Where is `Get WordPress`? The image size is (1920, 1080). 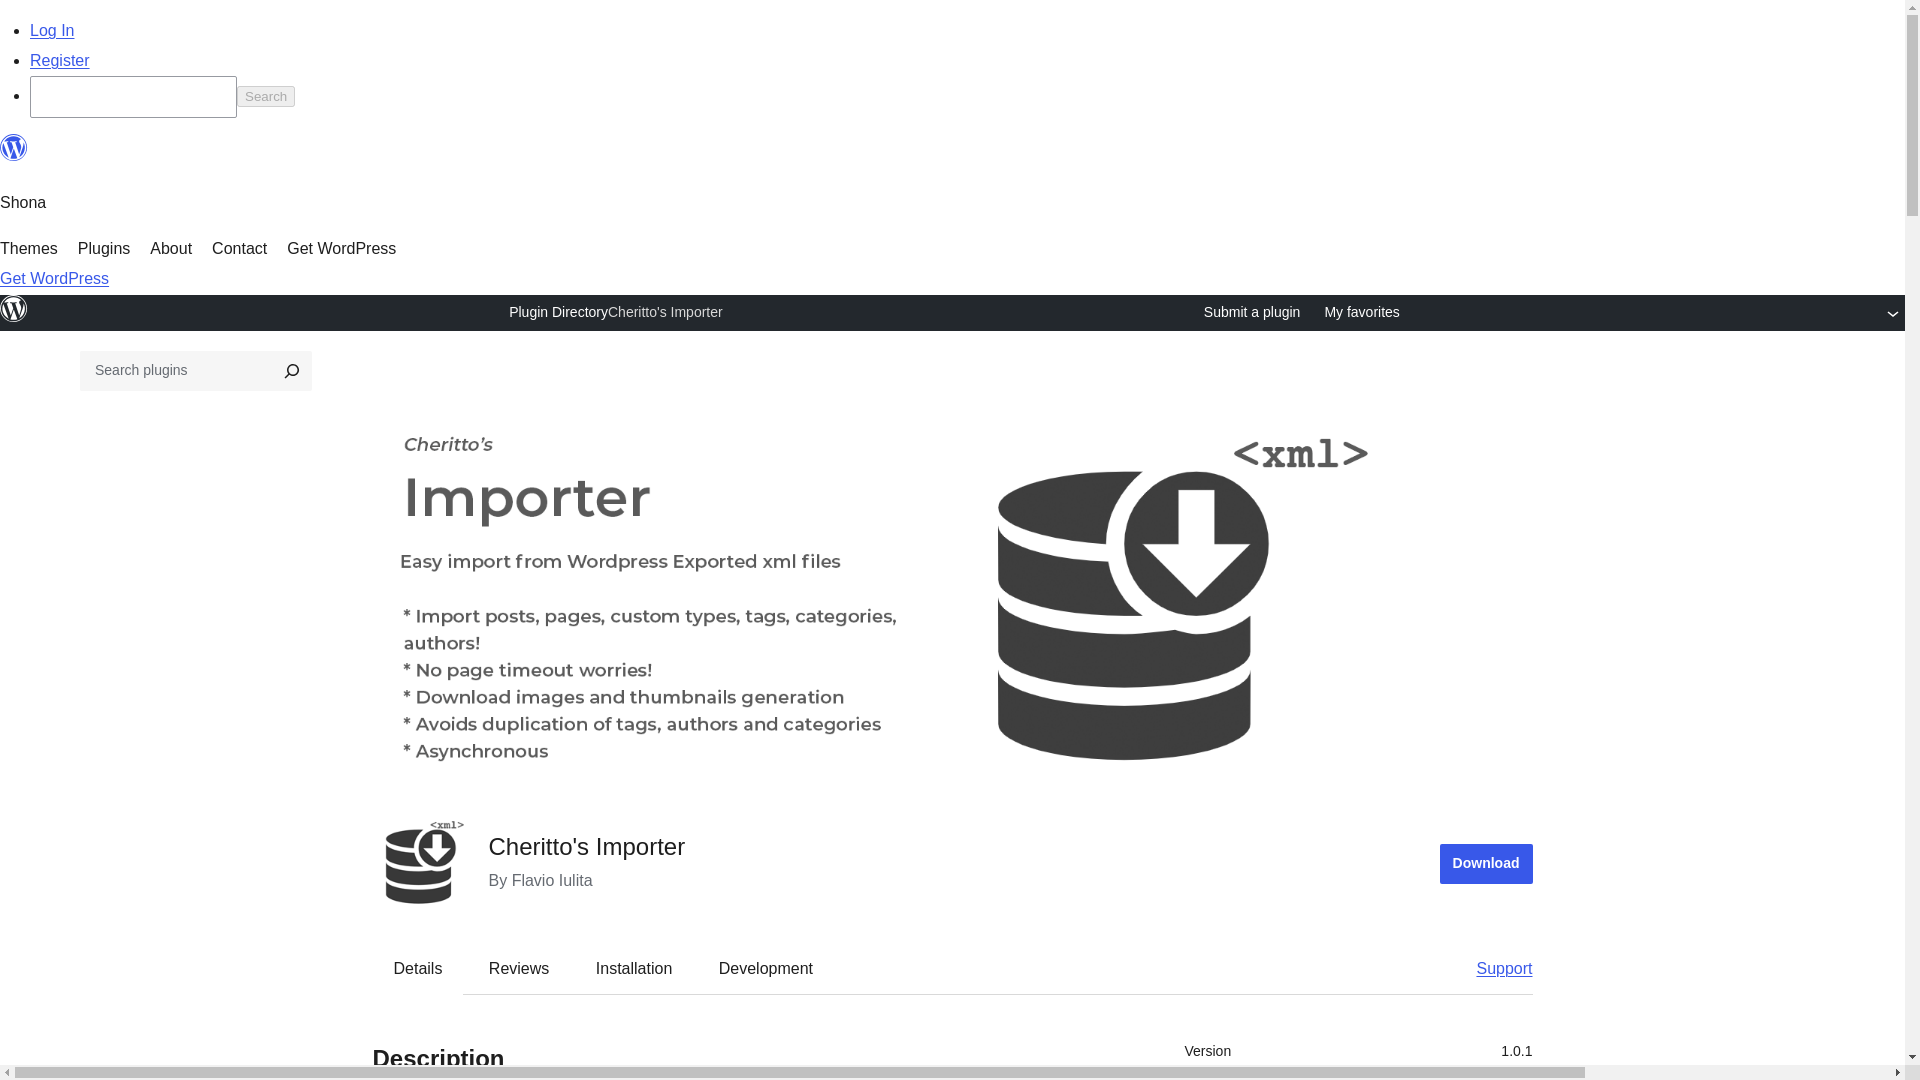
Get WordPress is located at coordinates (340, 248).